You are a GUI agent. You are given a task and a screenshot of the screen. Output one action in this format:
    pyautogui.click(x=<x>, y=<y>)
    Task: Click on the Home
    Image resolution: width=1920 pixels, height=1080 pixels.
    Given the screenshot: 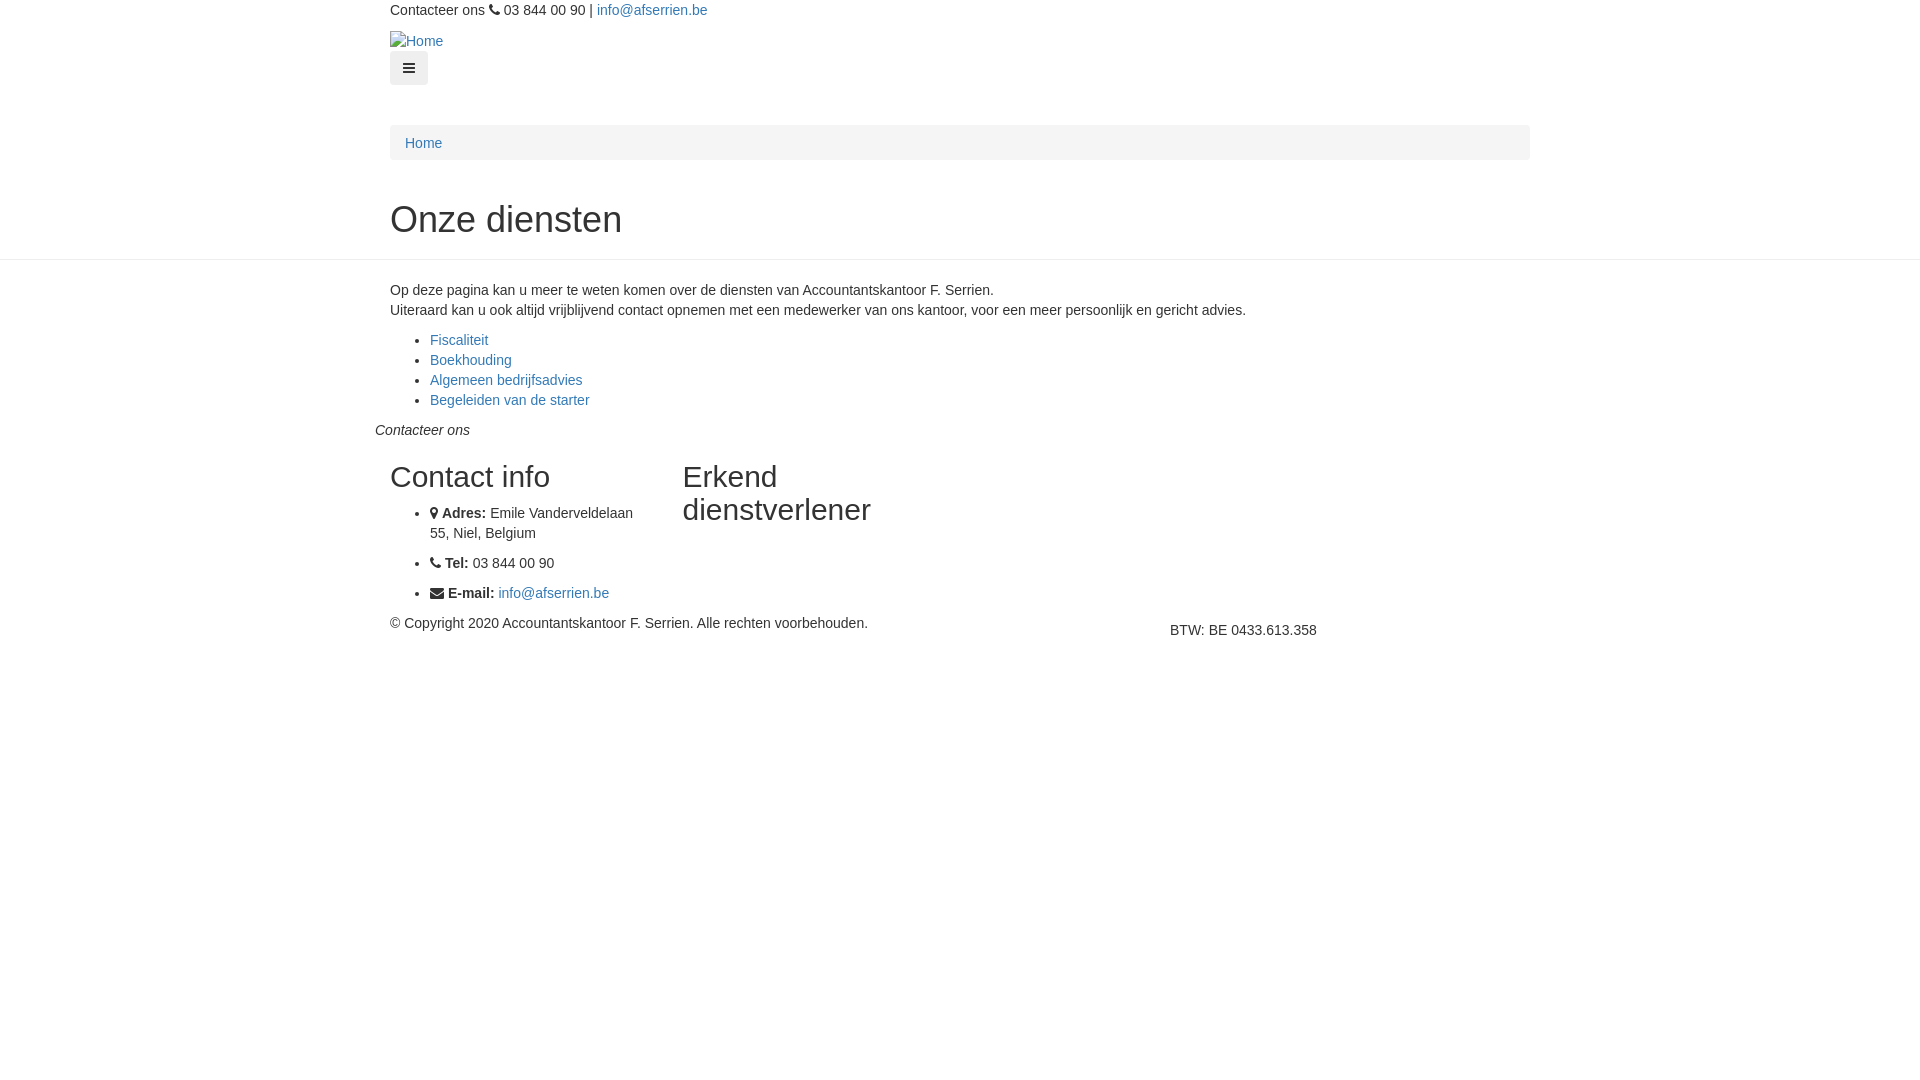 What is the action you would take?
    pyautogui.click(x=424, y=143)
    